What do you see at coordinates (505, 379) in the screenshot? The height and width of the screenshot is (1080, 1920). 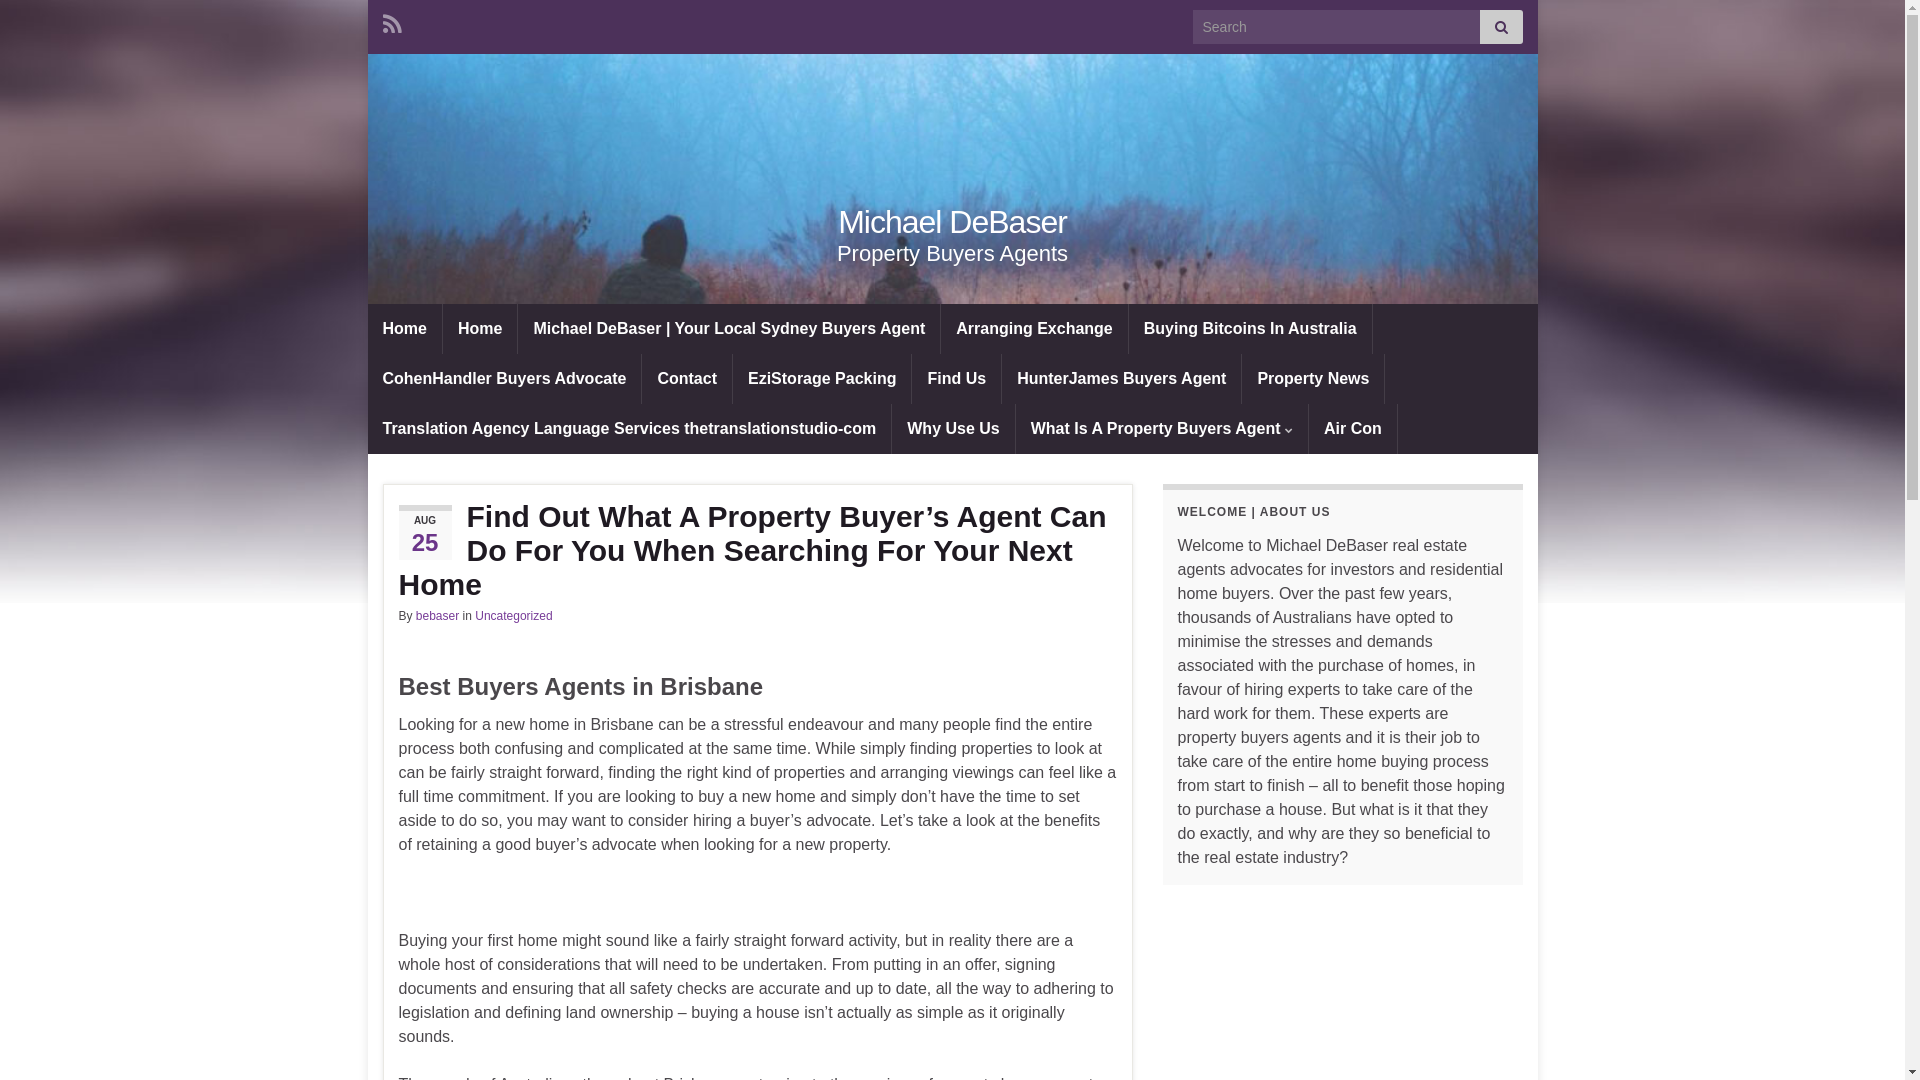 I see `CohenHandler Buyers Advocate` at bounding box center [505, 379].